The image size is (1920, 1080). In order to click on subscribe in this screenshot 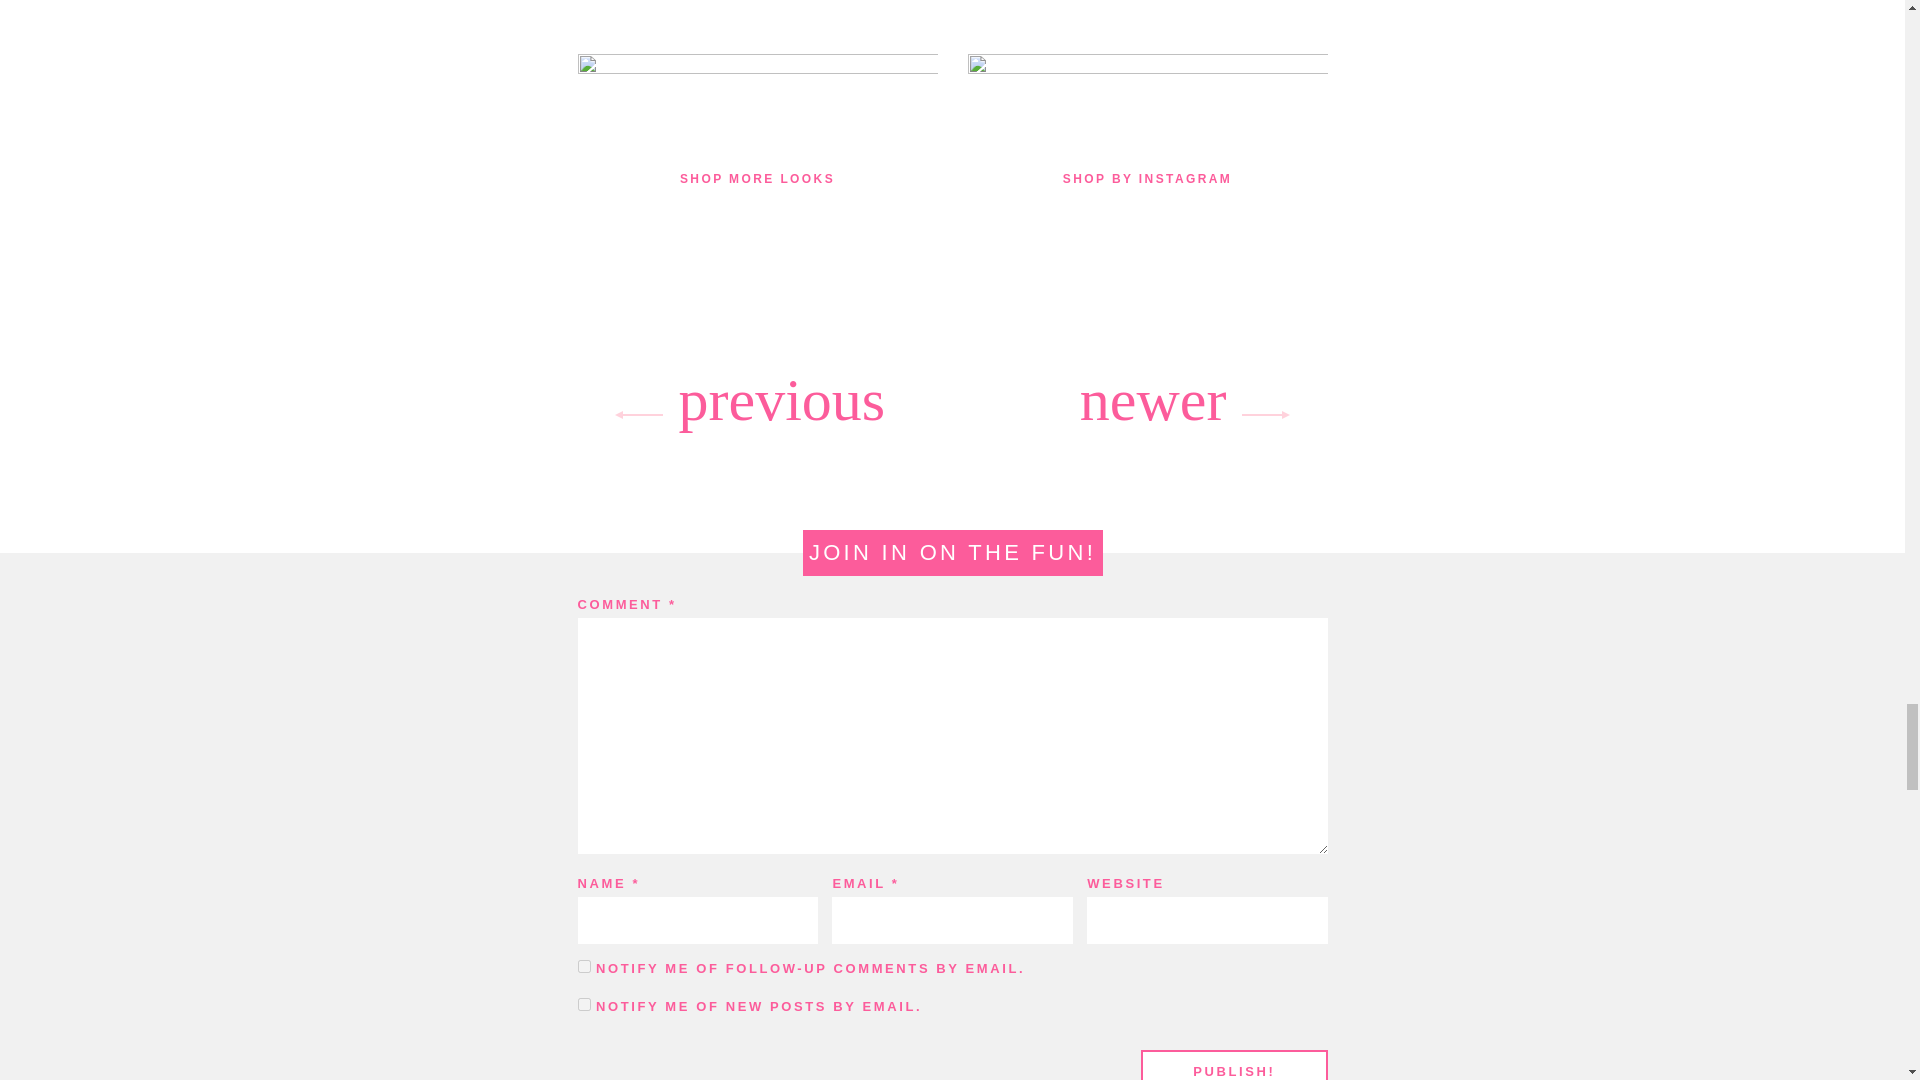, I will do `click(584, 966)`.